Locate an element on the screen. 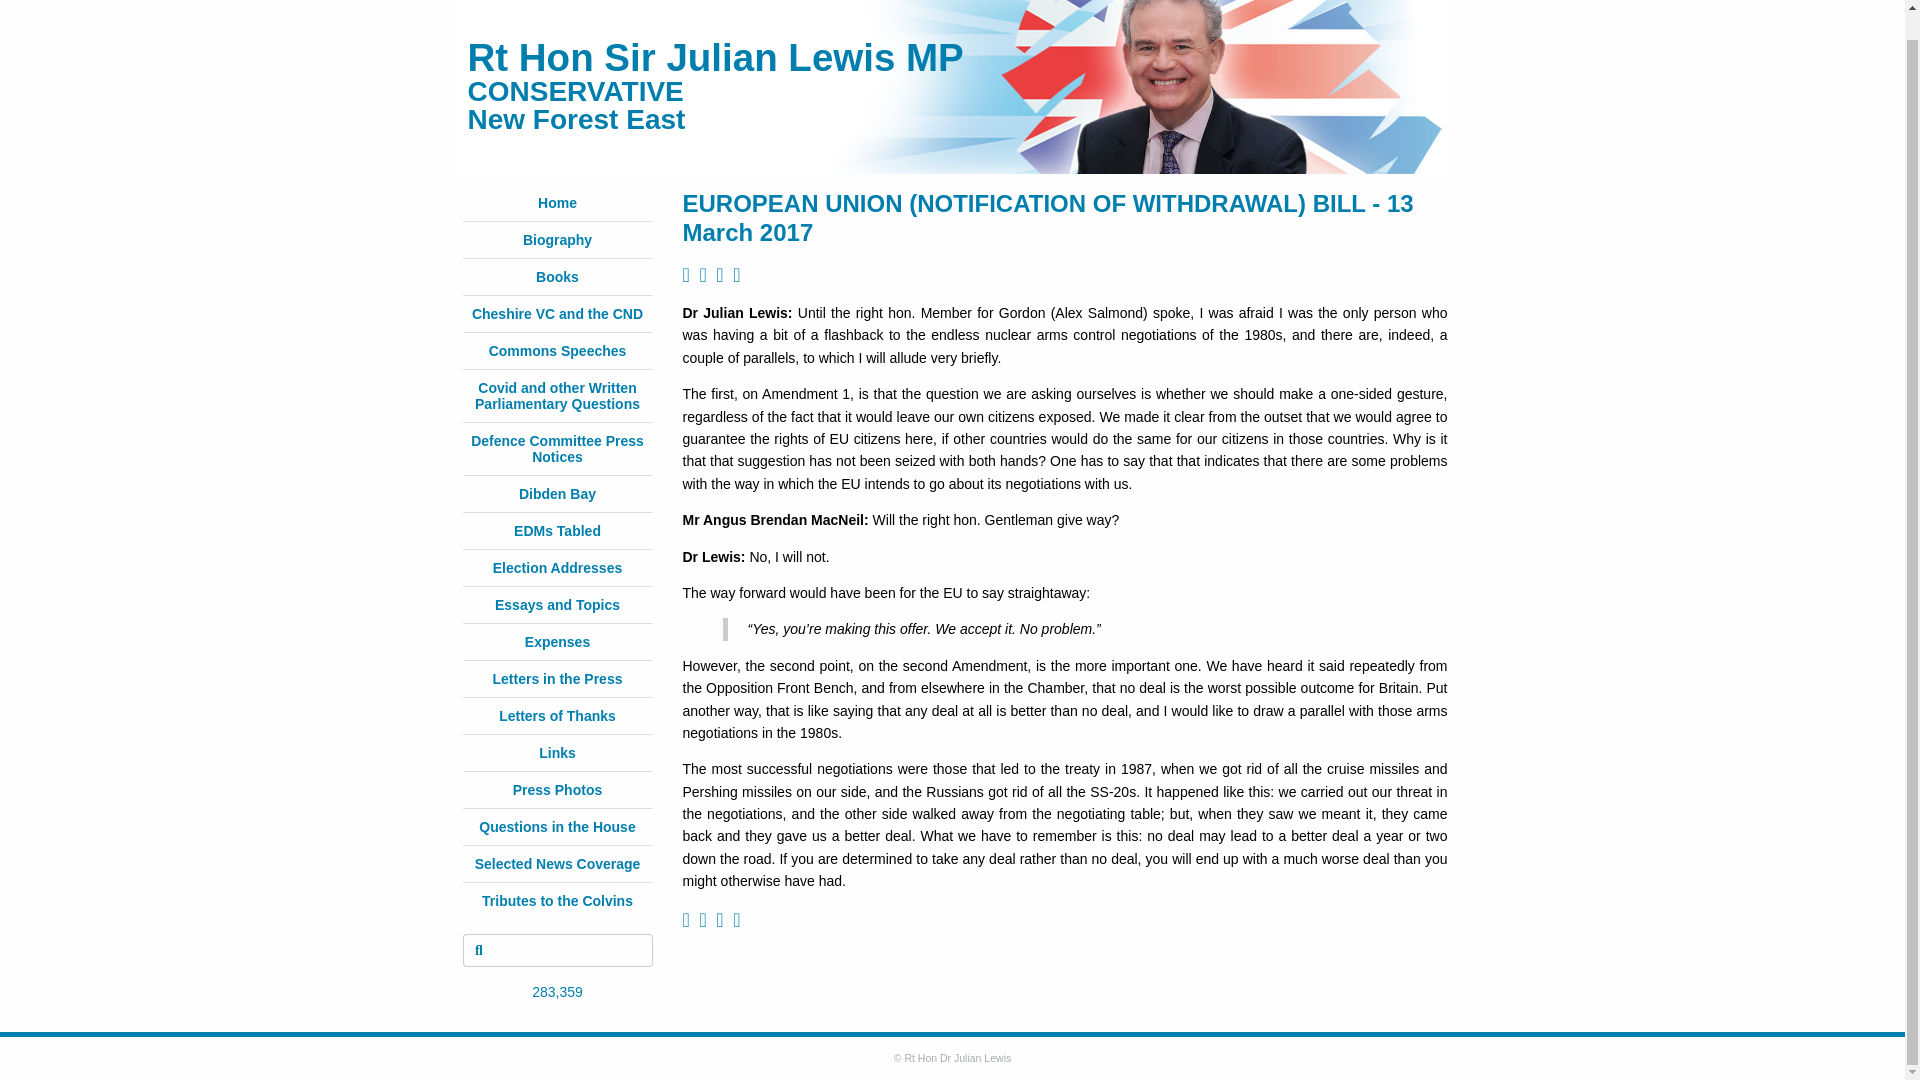 This screenshot has width=1920, height=1080. Questions in the House is located at coordinates (556, 826).